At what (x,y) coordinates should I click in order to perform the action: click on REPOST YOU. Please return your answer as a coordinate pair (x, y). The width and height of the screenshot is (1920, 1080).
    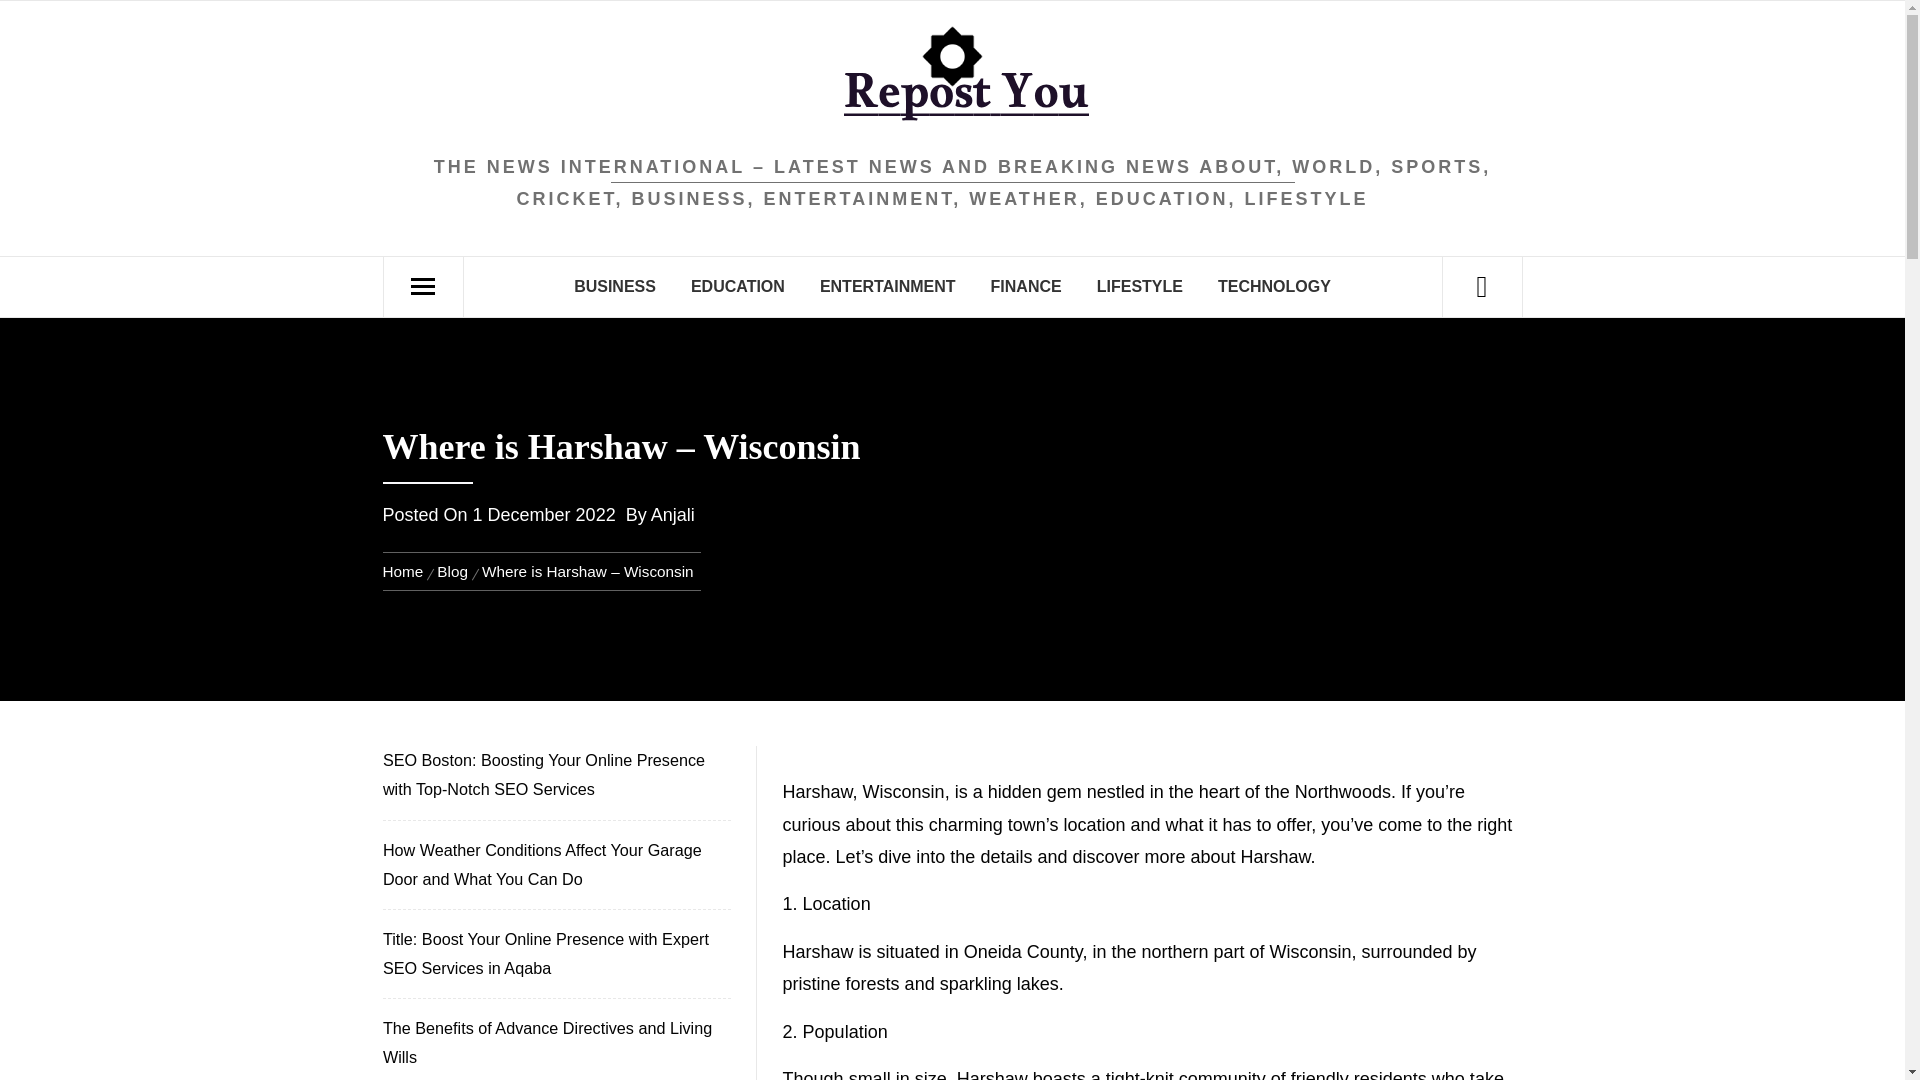
    Looking at the image, I should click on (952, 206).